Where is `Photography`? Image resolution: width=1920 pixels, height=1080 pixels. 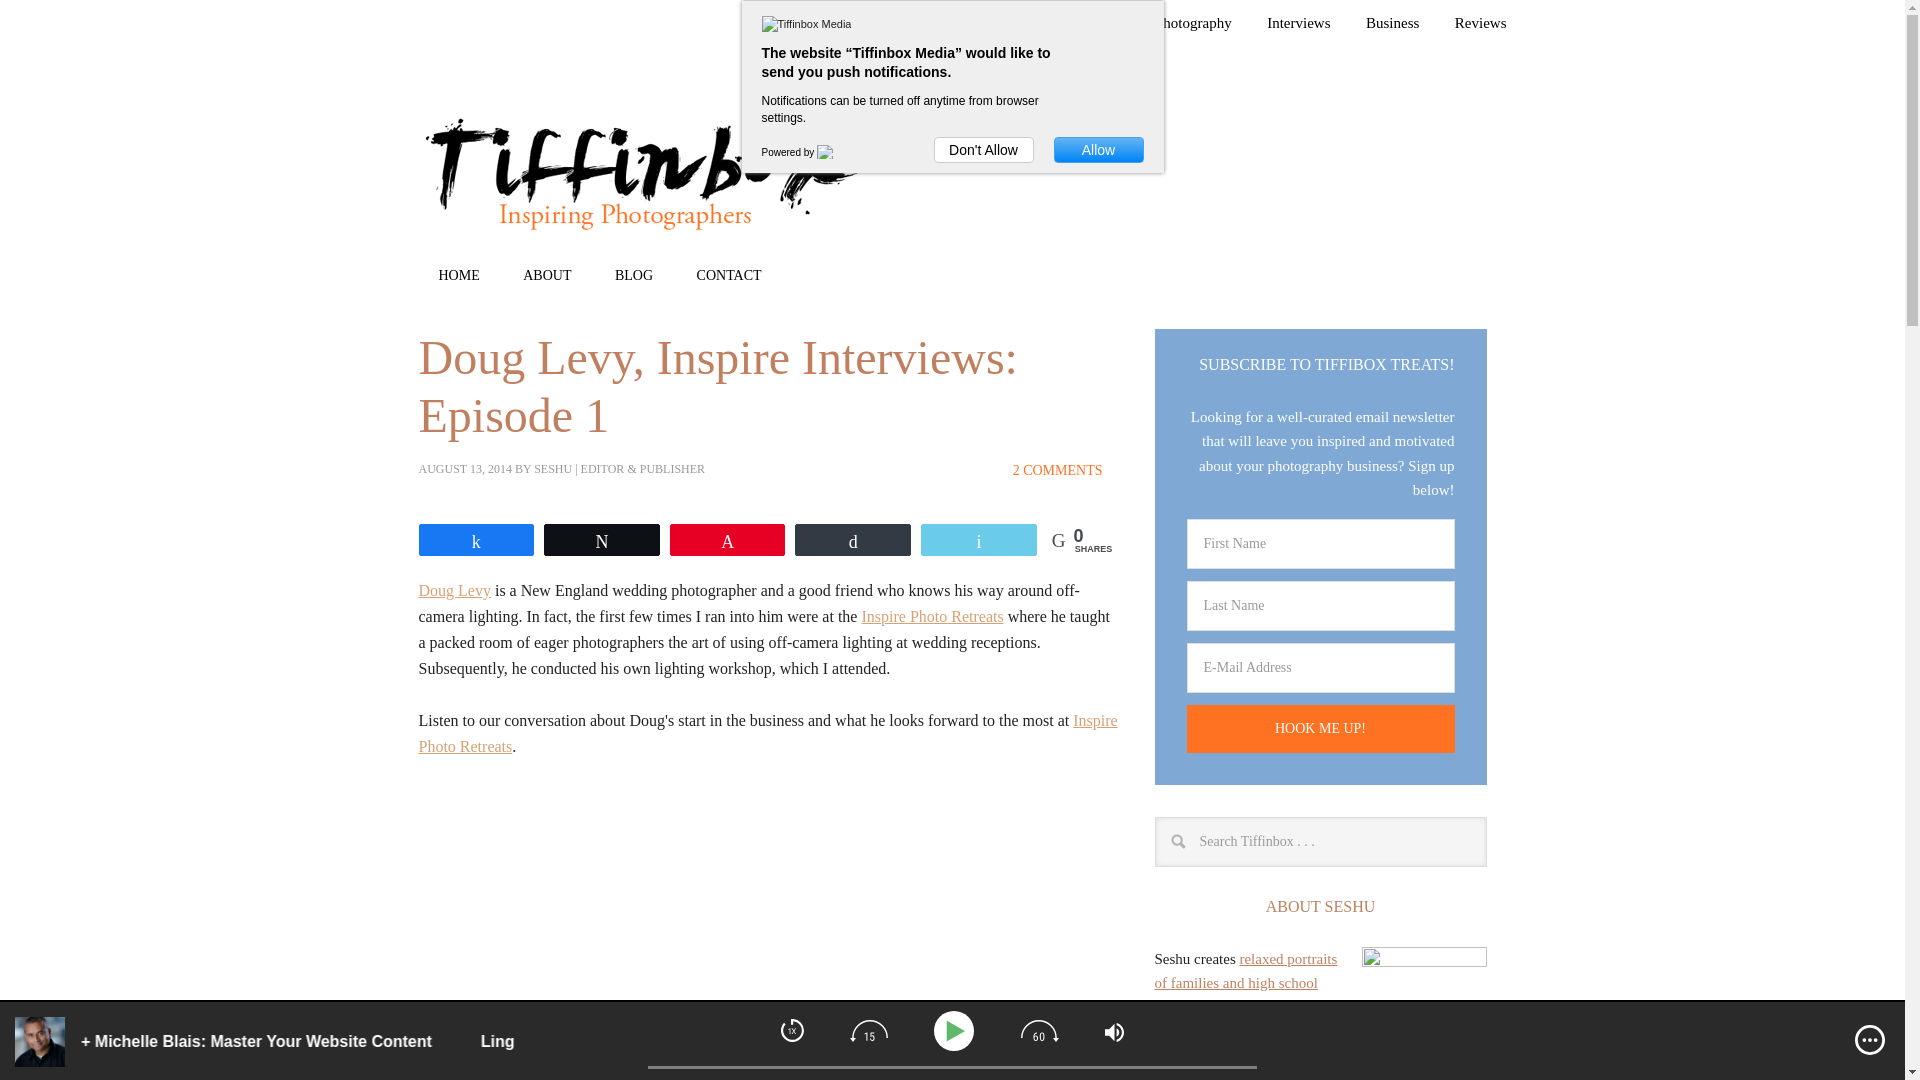 Photography is located at coordinates (1193, 24).